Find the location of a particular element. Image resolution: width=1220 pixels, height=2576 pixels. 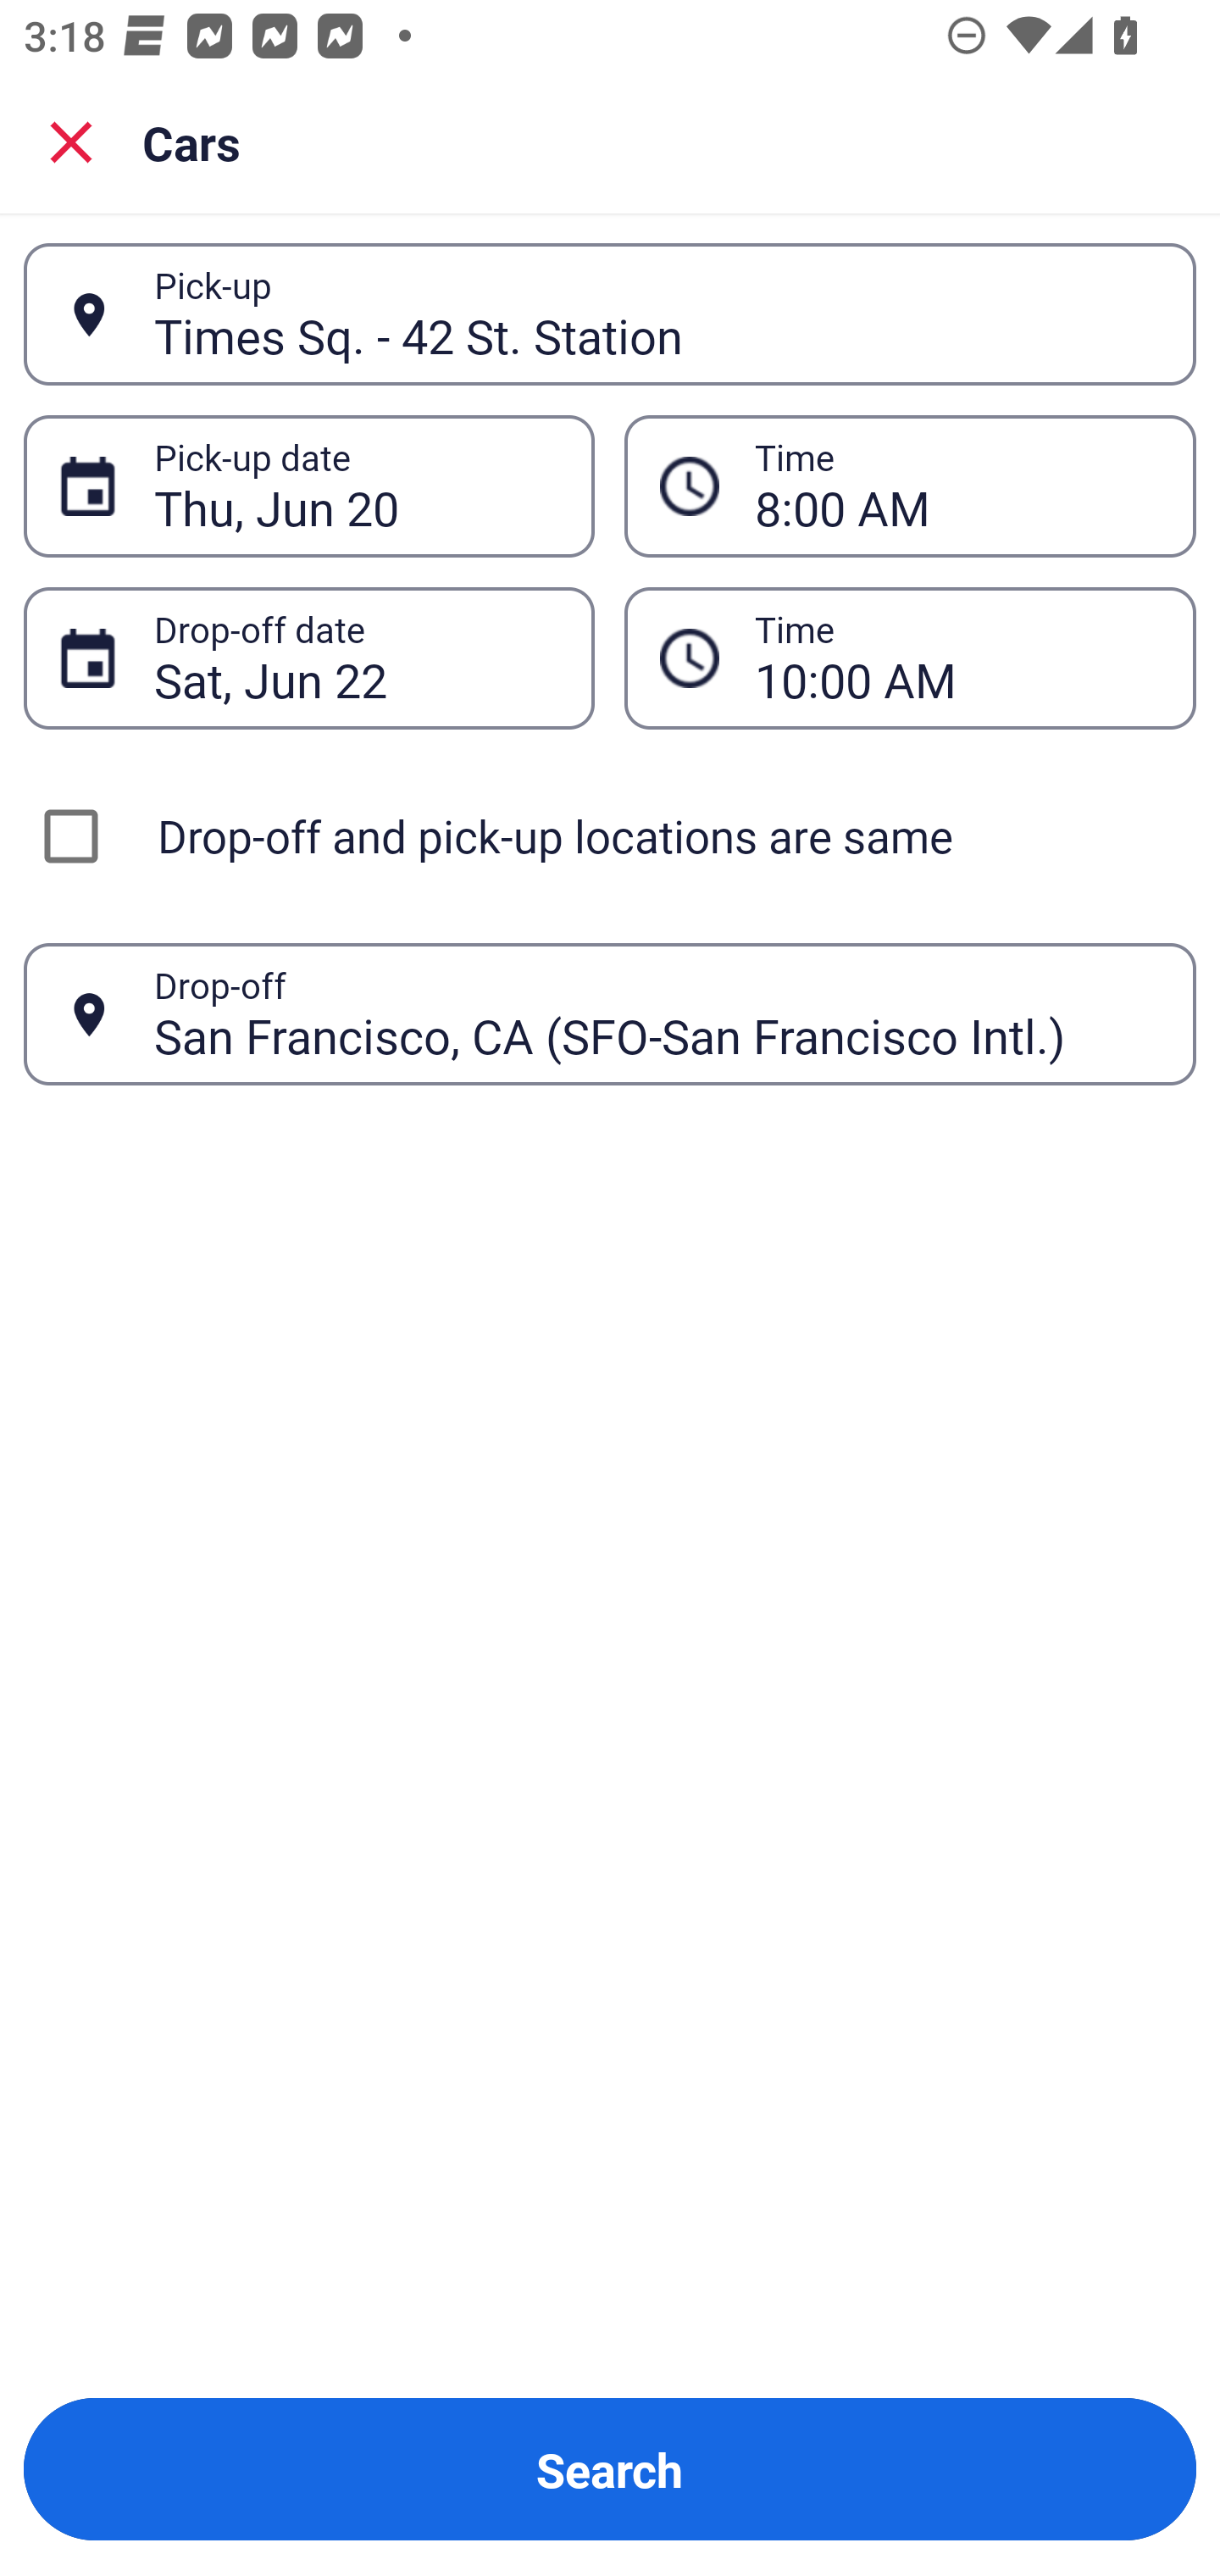

8:00 AM is located at coordinates (910, 485).